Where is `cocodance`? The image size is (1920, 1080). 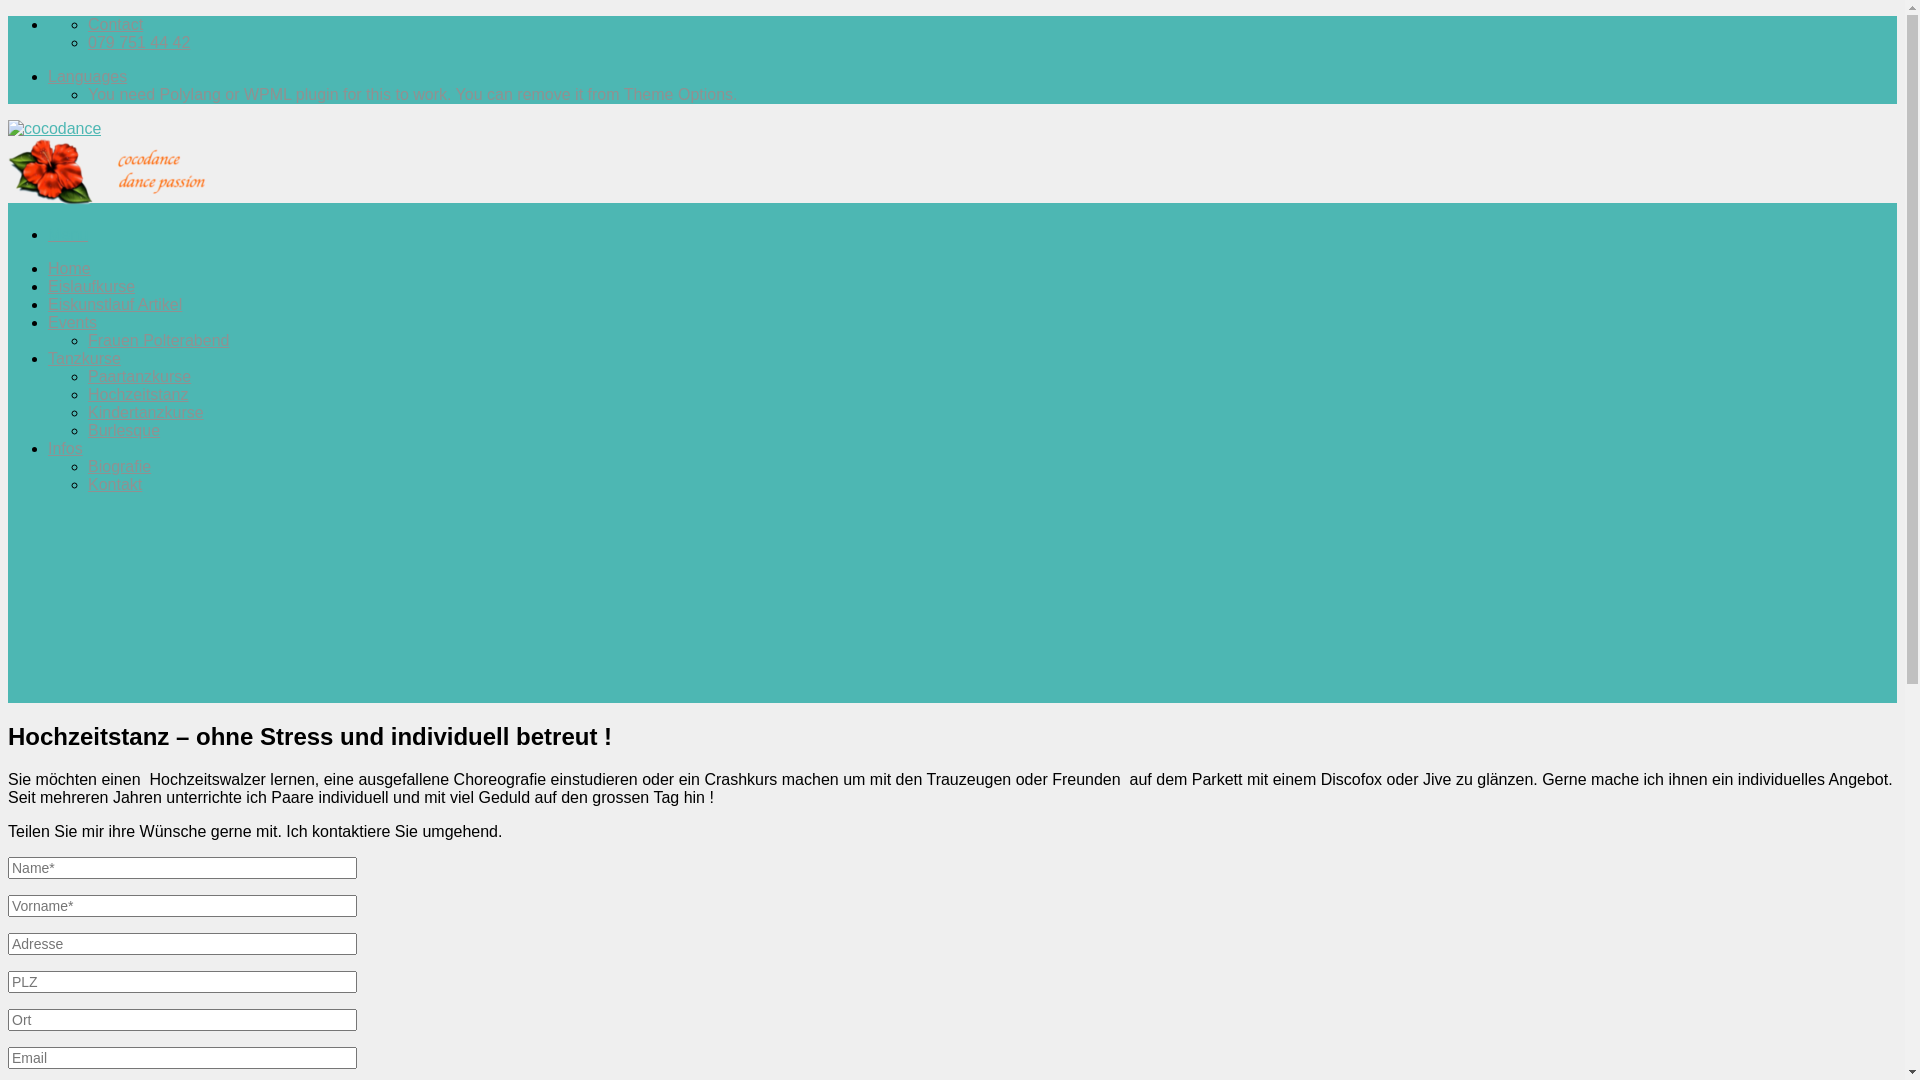 cocodance is located at coordinates (108, 164).